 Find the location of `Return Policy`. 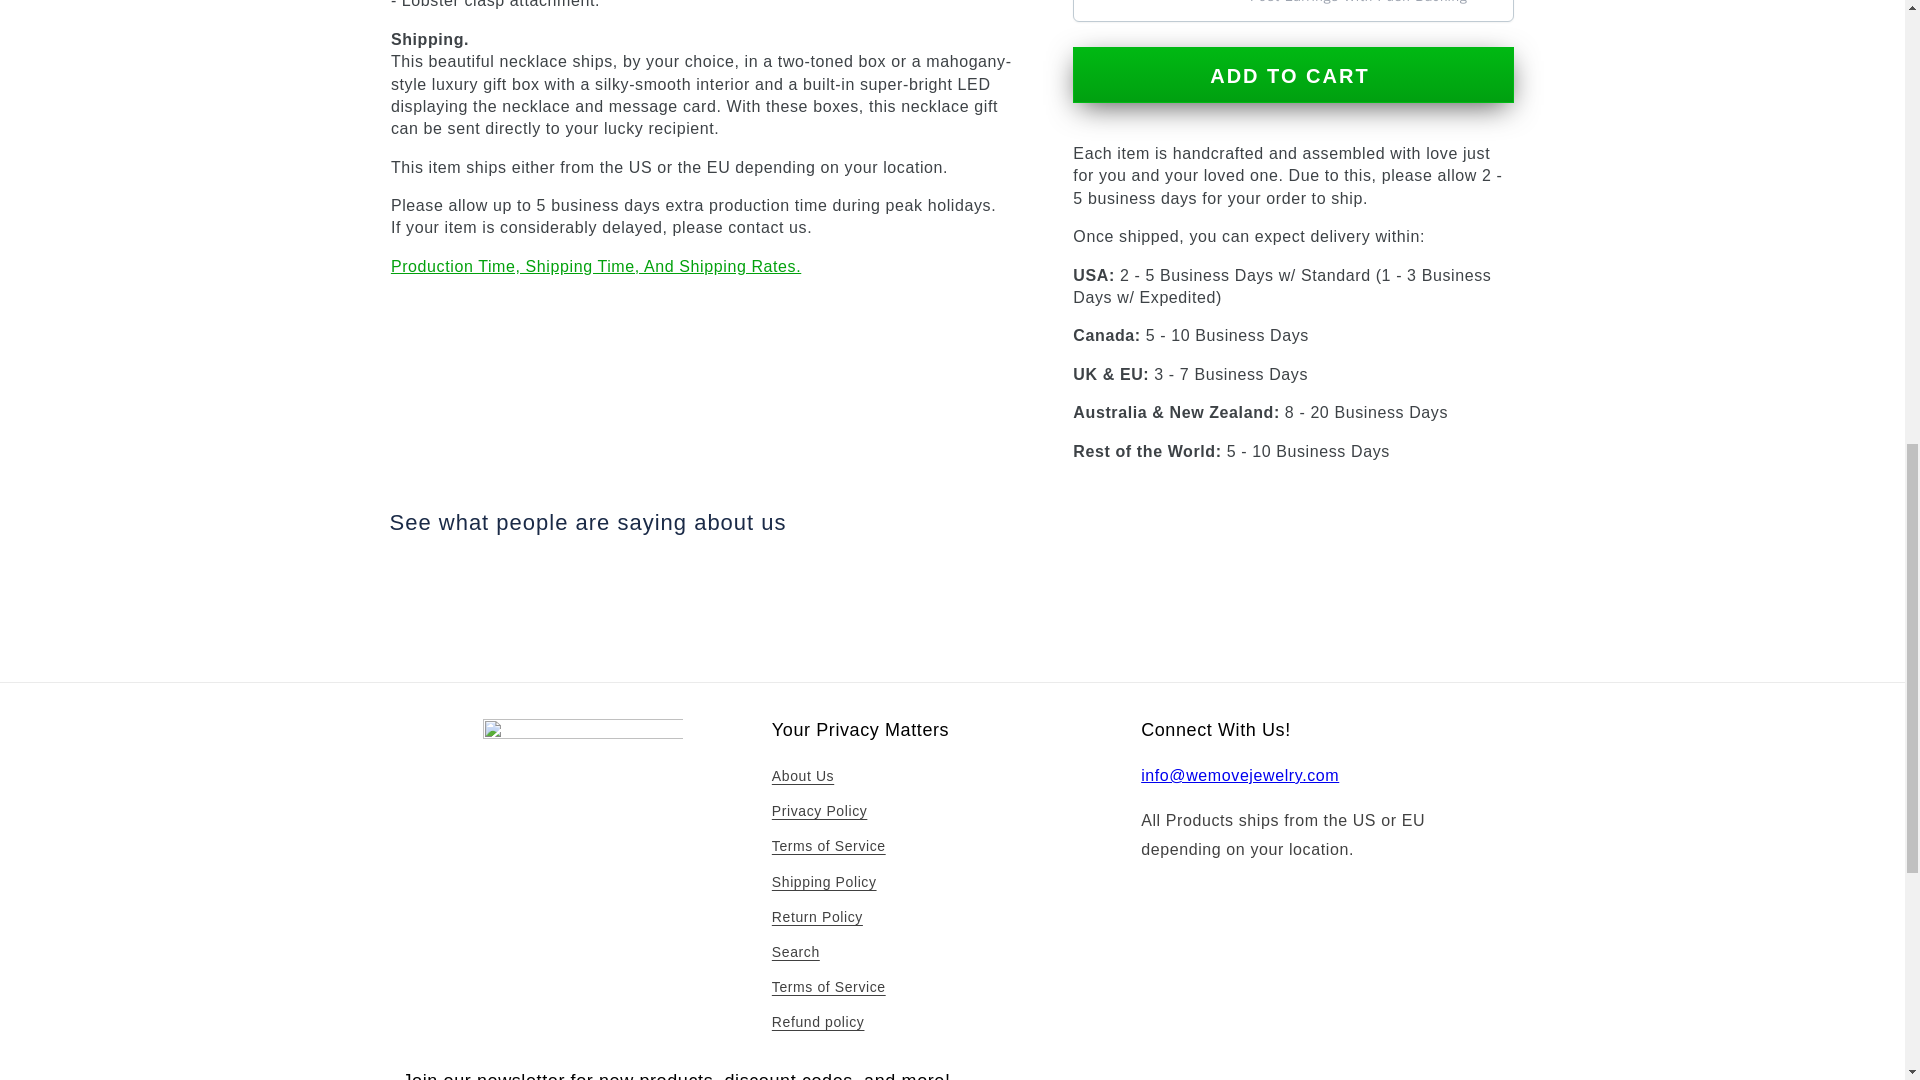

Return Policy is located at coordinates (816, 917).